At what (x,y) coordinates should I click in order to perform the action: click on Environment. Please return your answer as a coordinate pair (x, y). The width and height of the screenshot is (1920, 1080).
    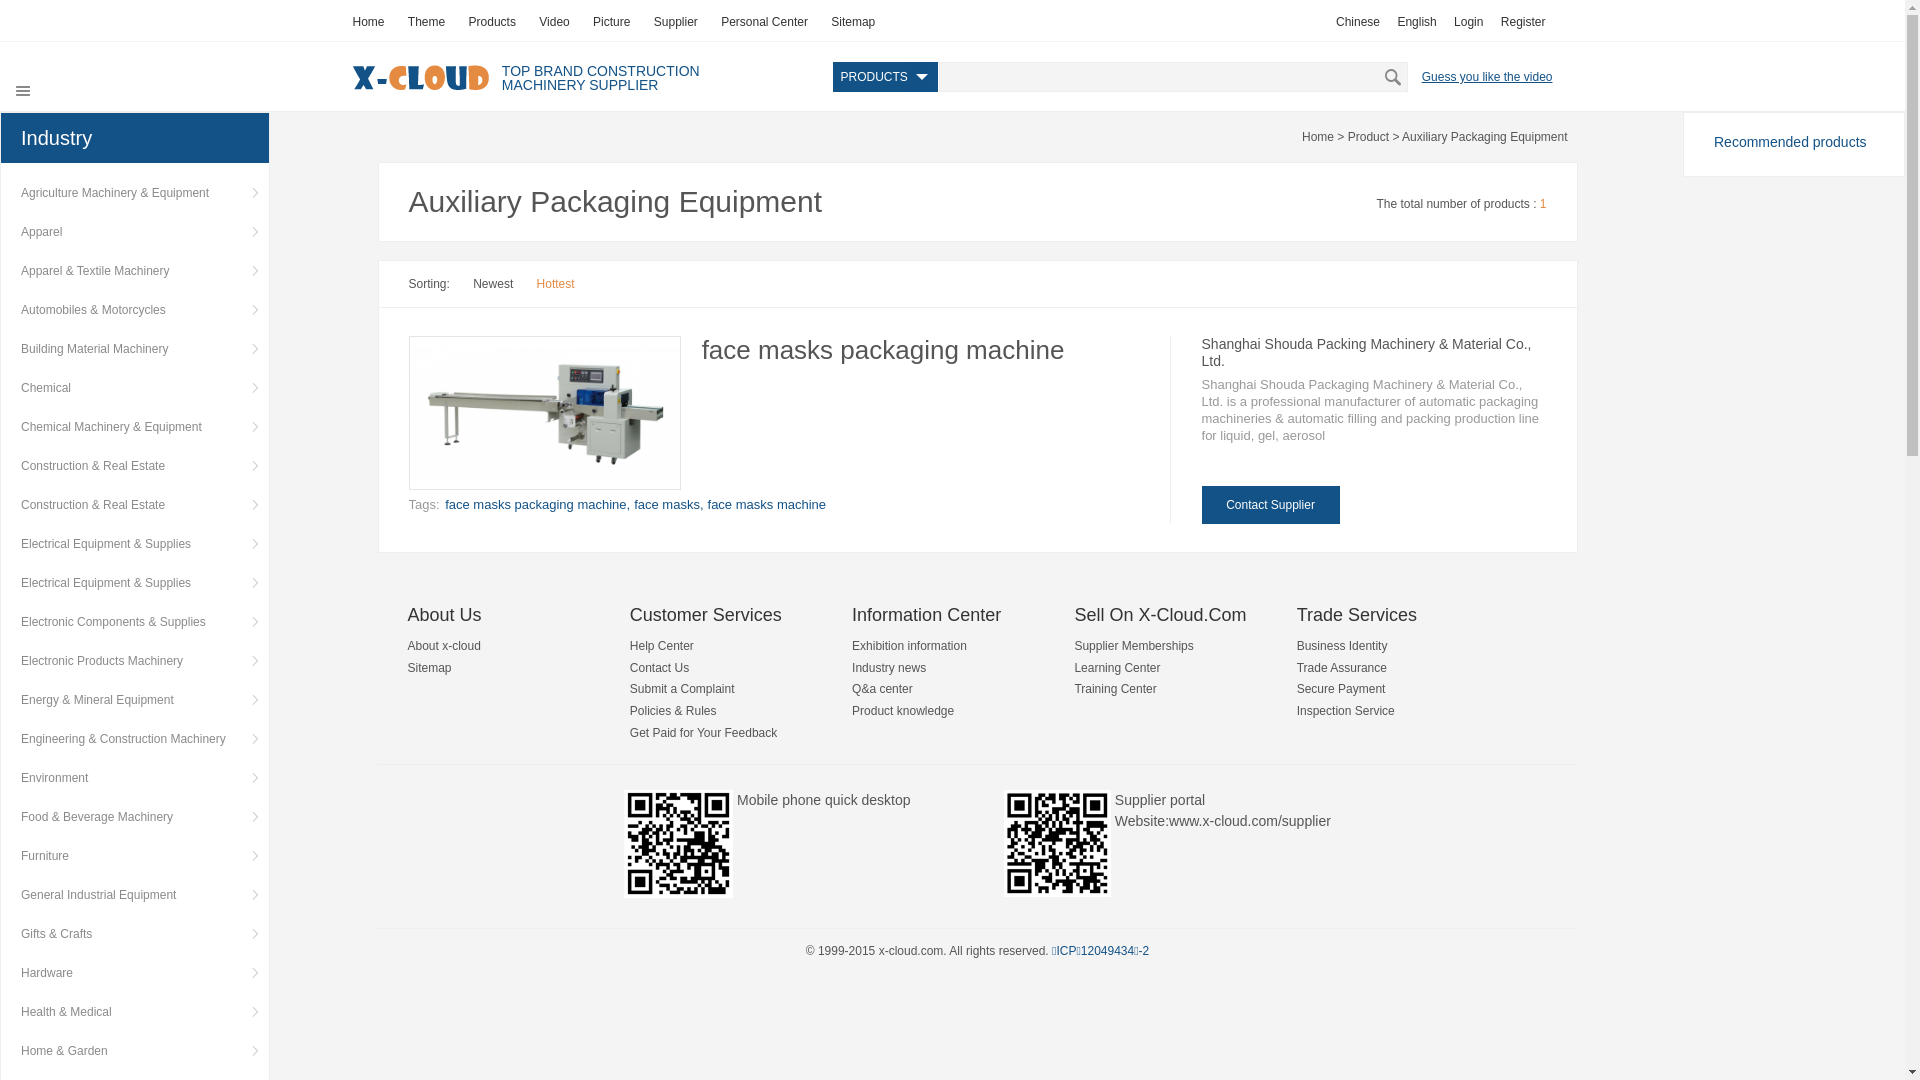
    Looking at the image, I should click on (135, 778).